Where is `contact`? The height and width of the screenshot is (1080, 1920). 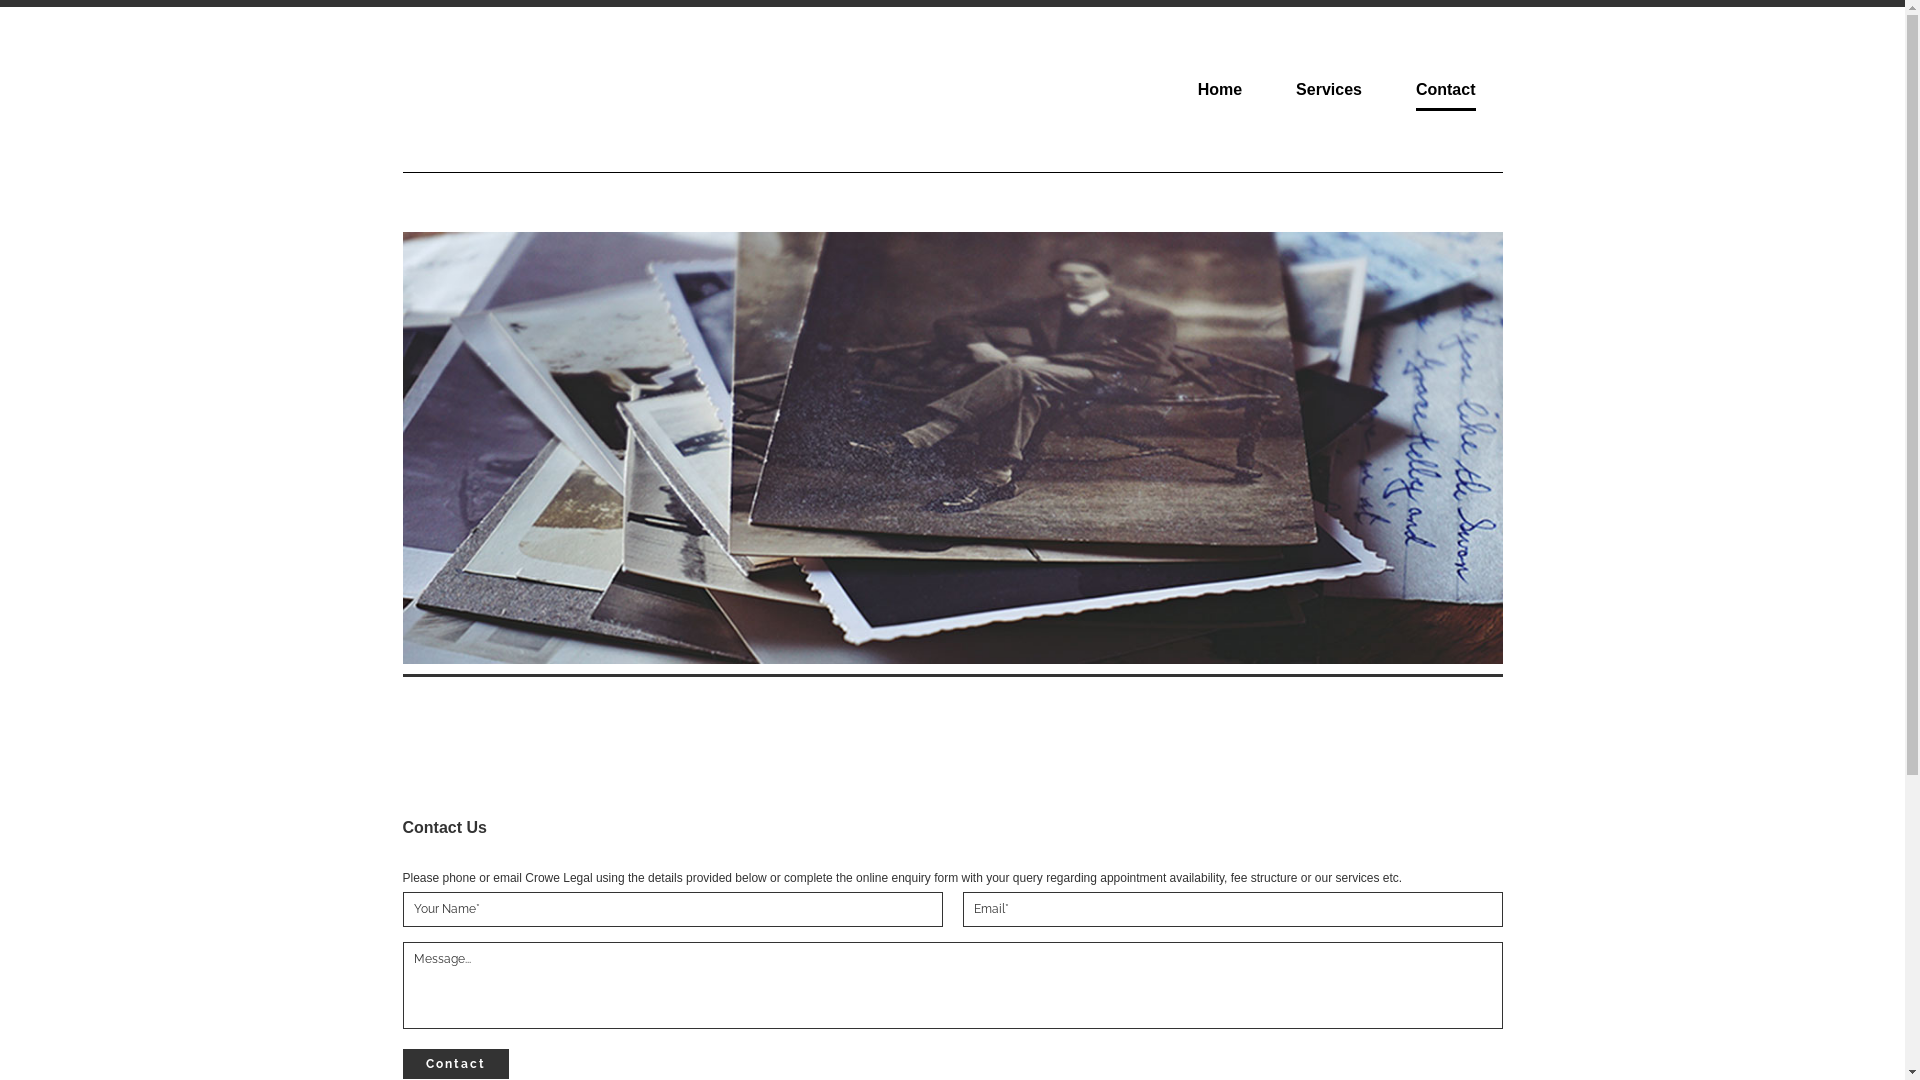
contact is located at coordinates (455, 1064).